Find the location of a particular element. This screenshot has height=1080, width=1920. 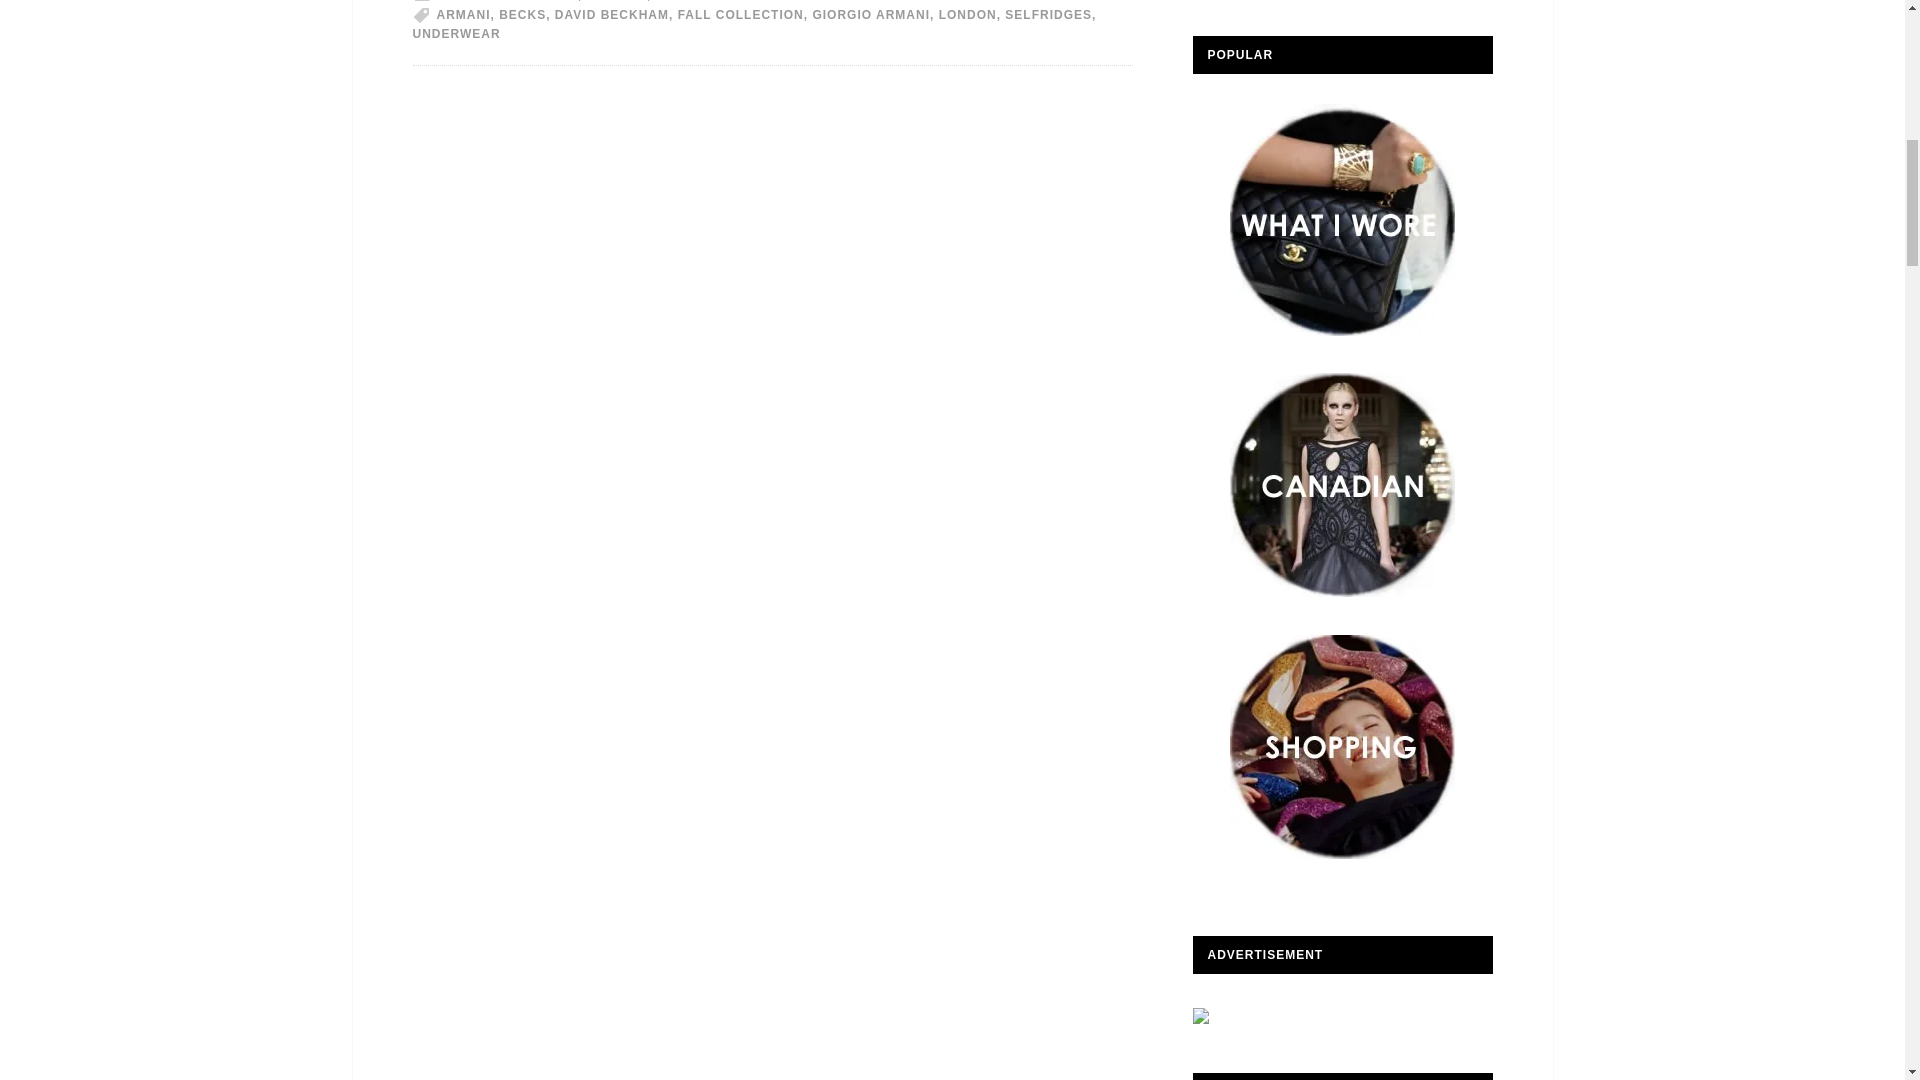

CELEBRITY FASHION is located at coordinates (506, 1).